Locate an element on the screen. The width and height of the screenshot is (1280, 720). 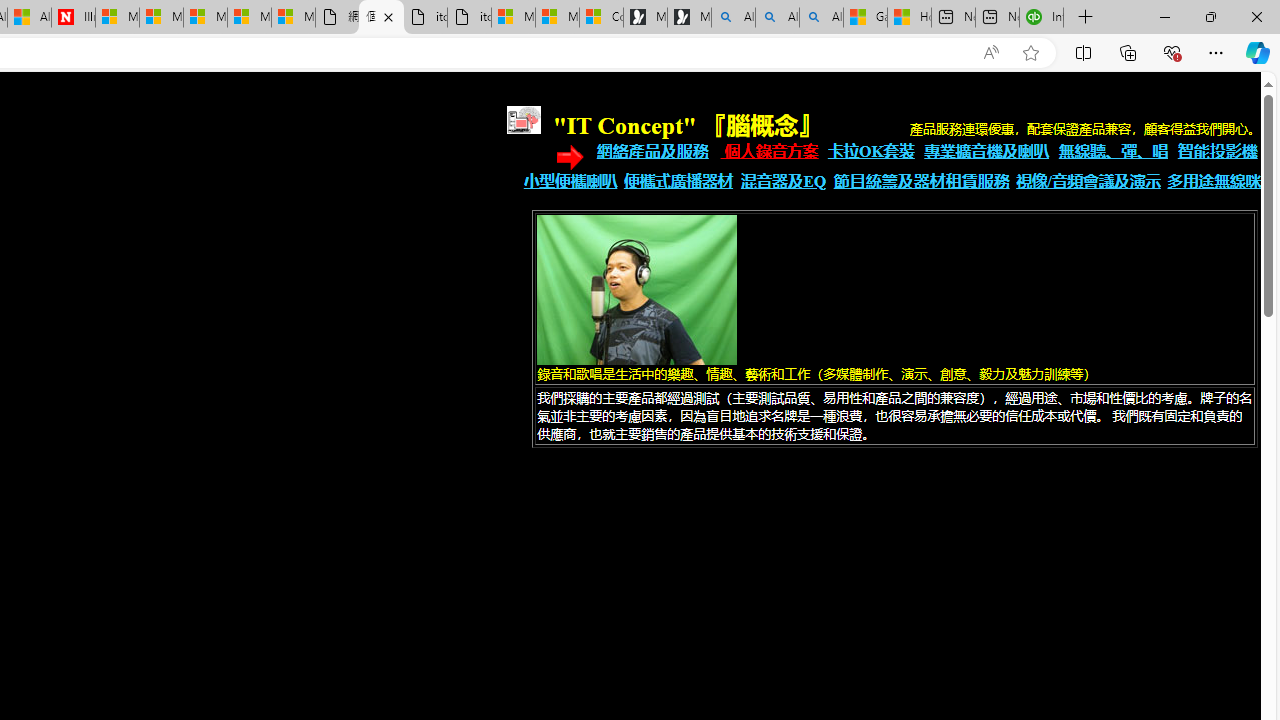
Illness news & latest pictures from Newsweek.com is located at coordinates (73, 18).